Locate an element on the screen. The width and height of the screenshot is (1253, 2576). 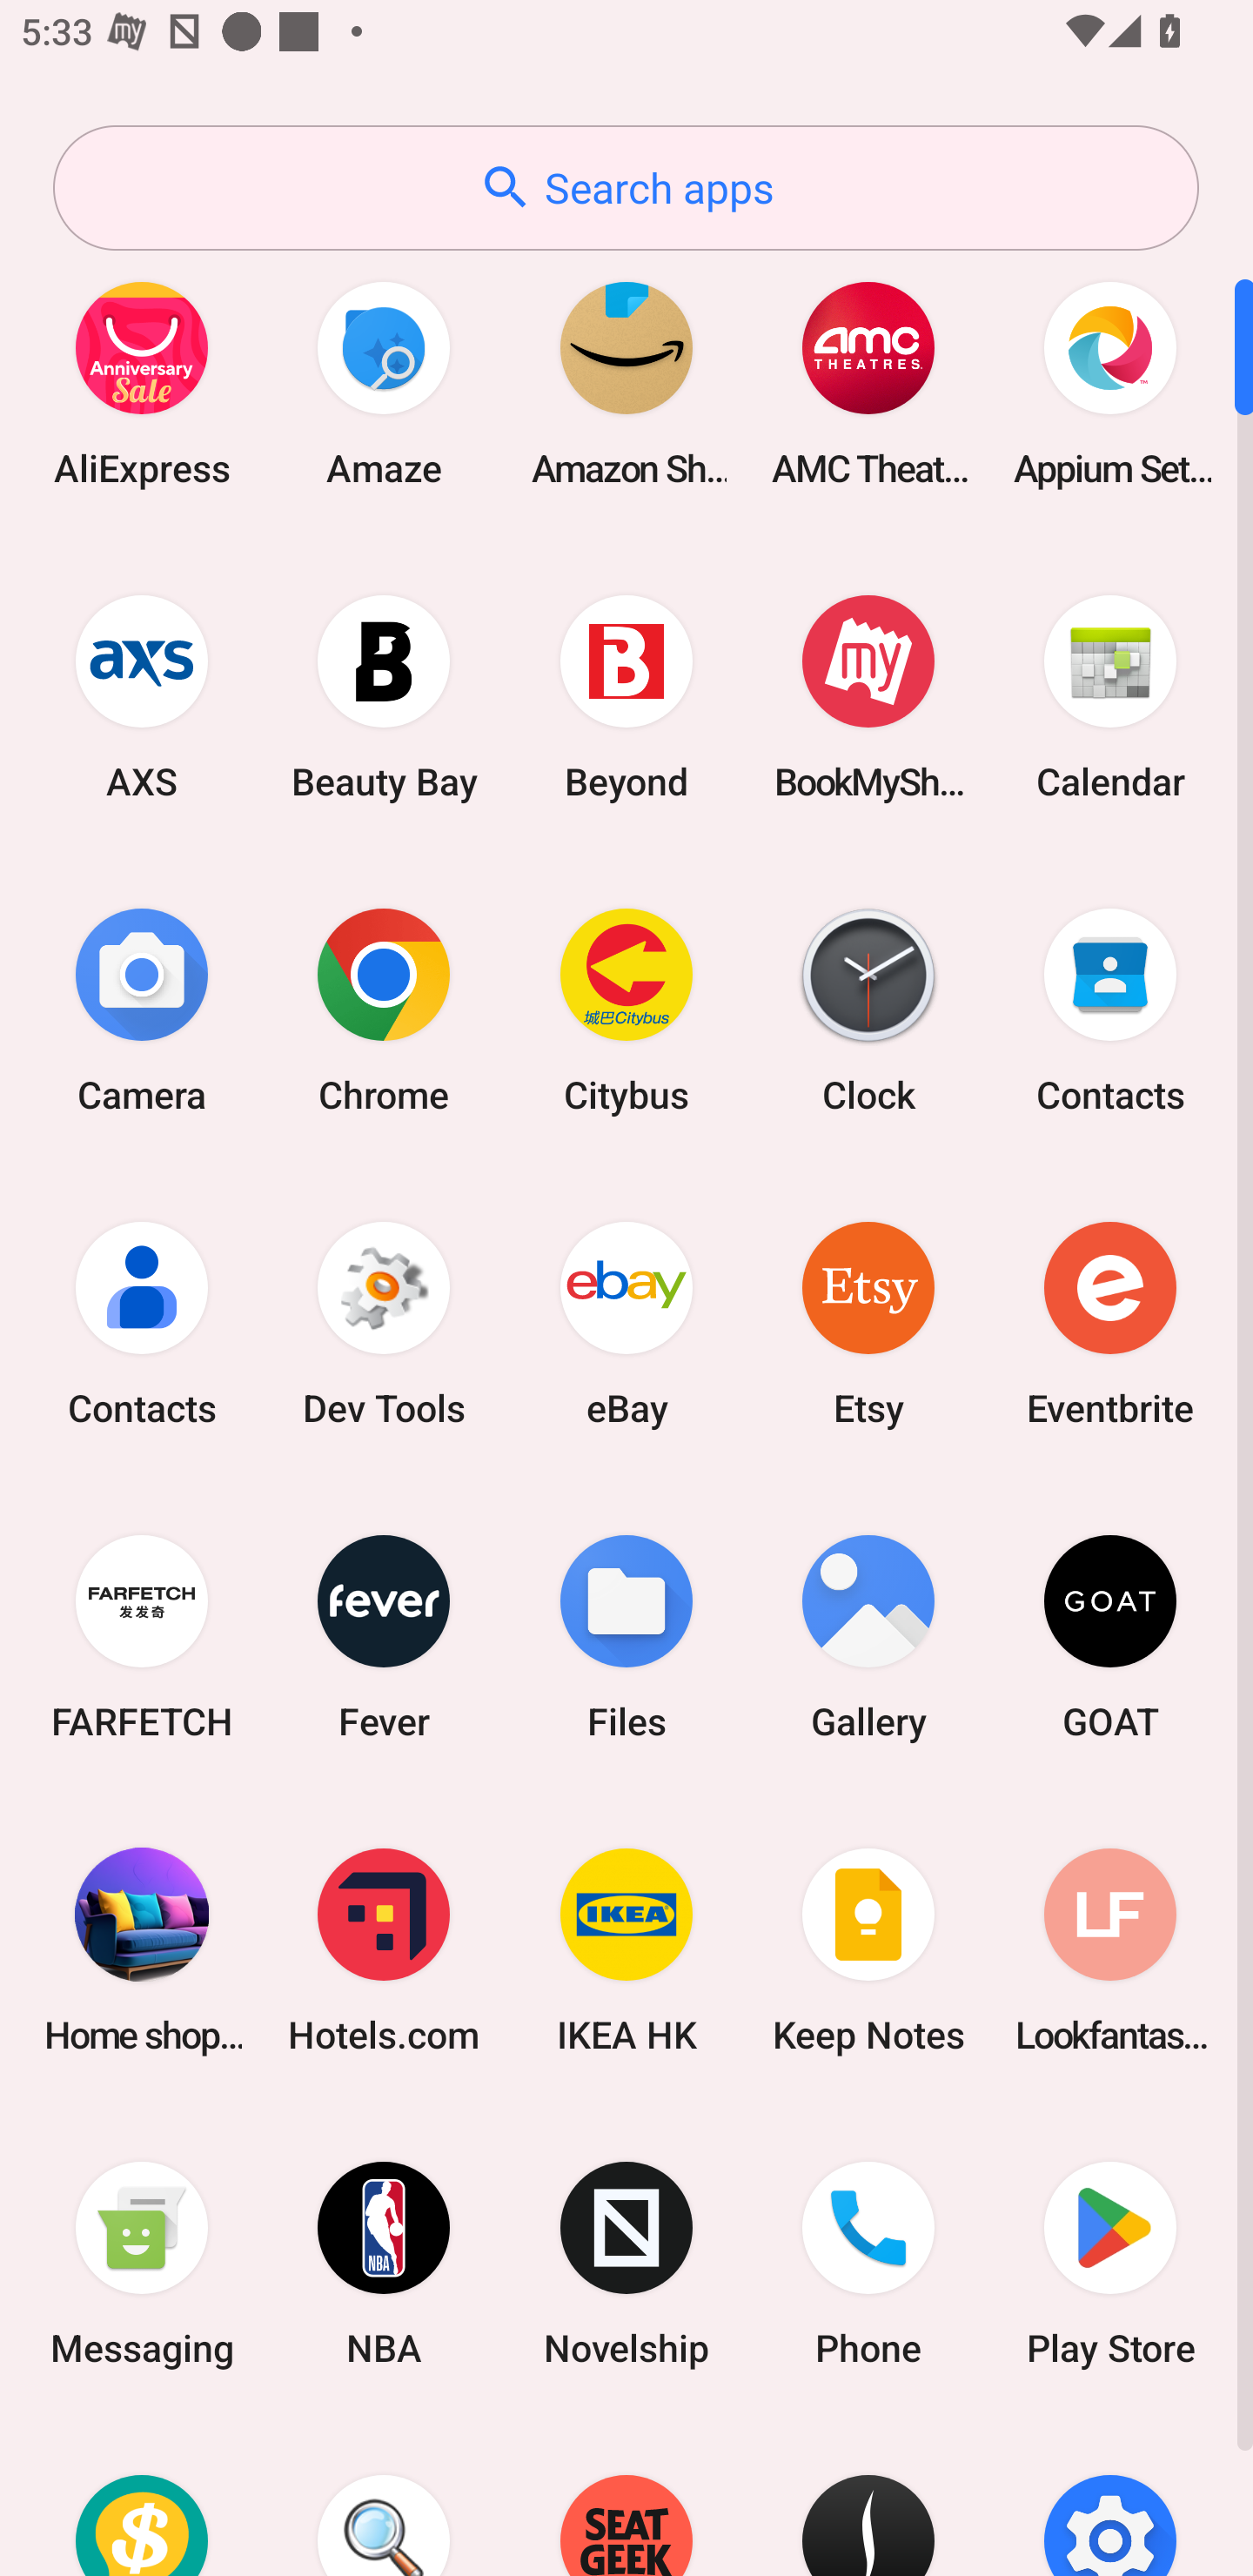
Contacts is located at coordinates (142, 1323).